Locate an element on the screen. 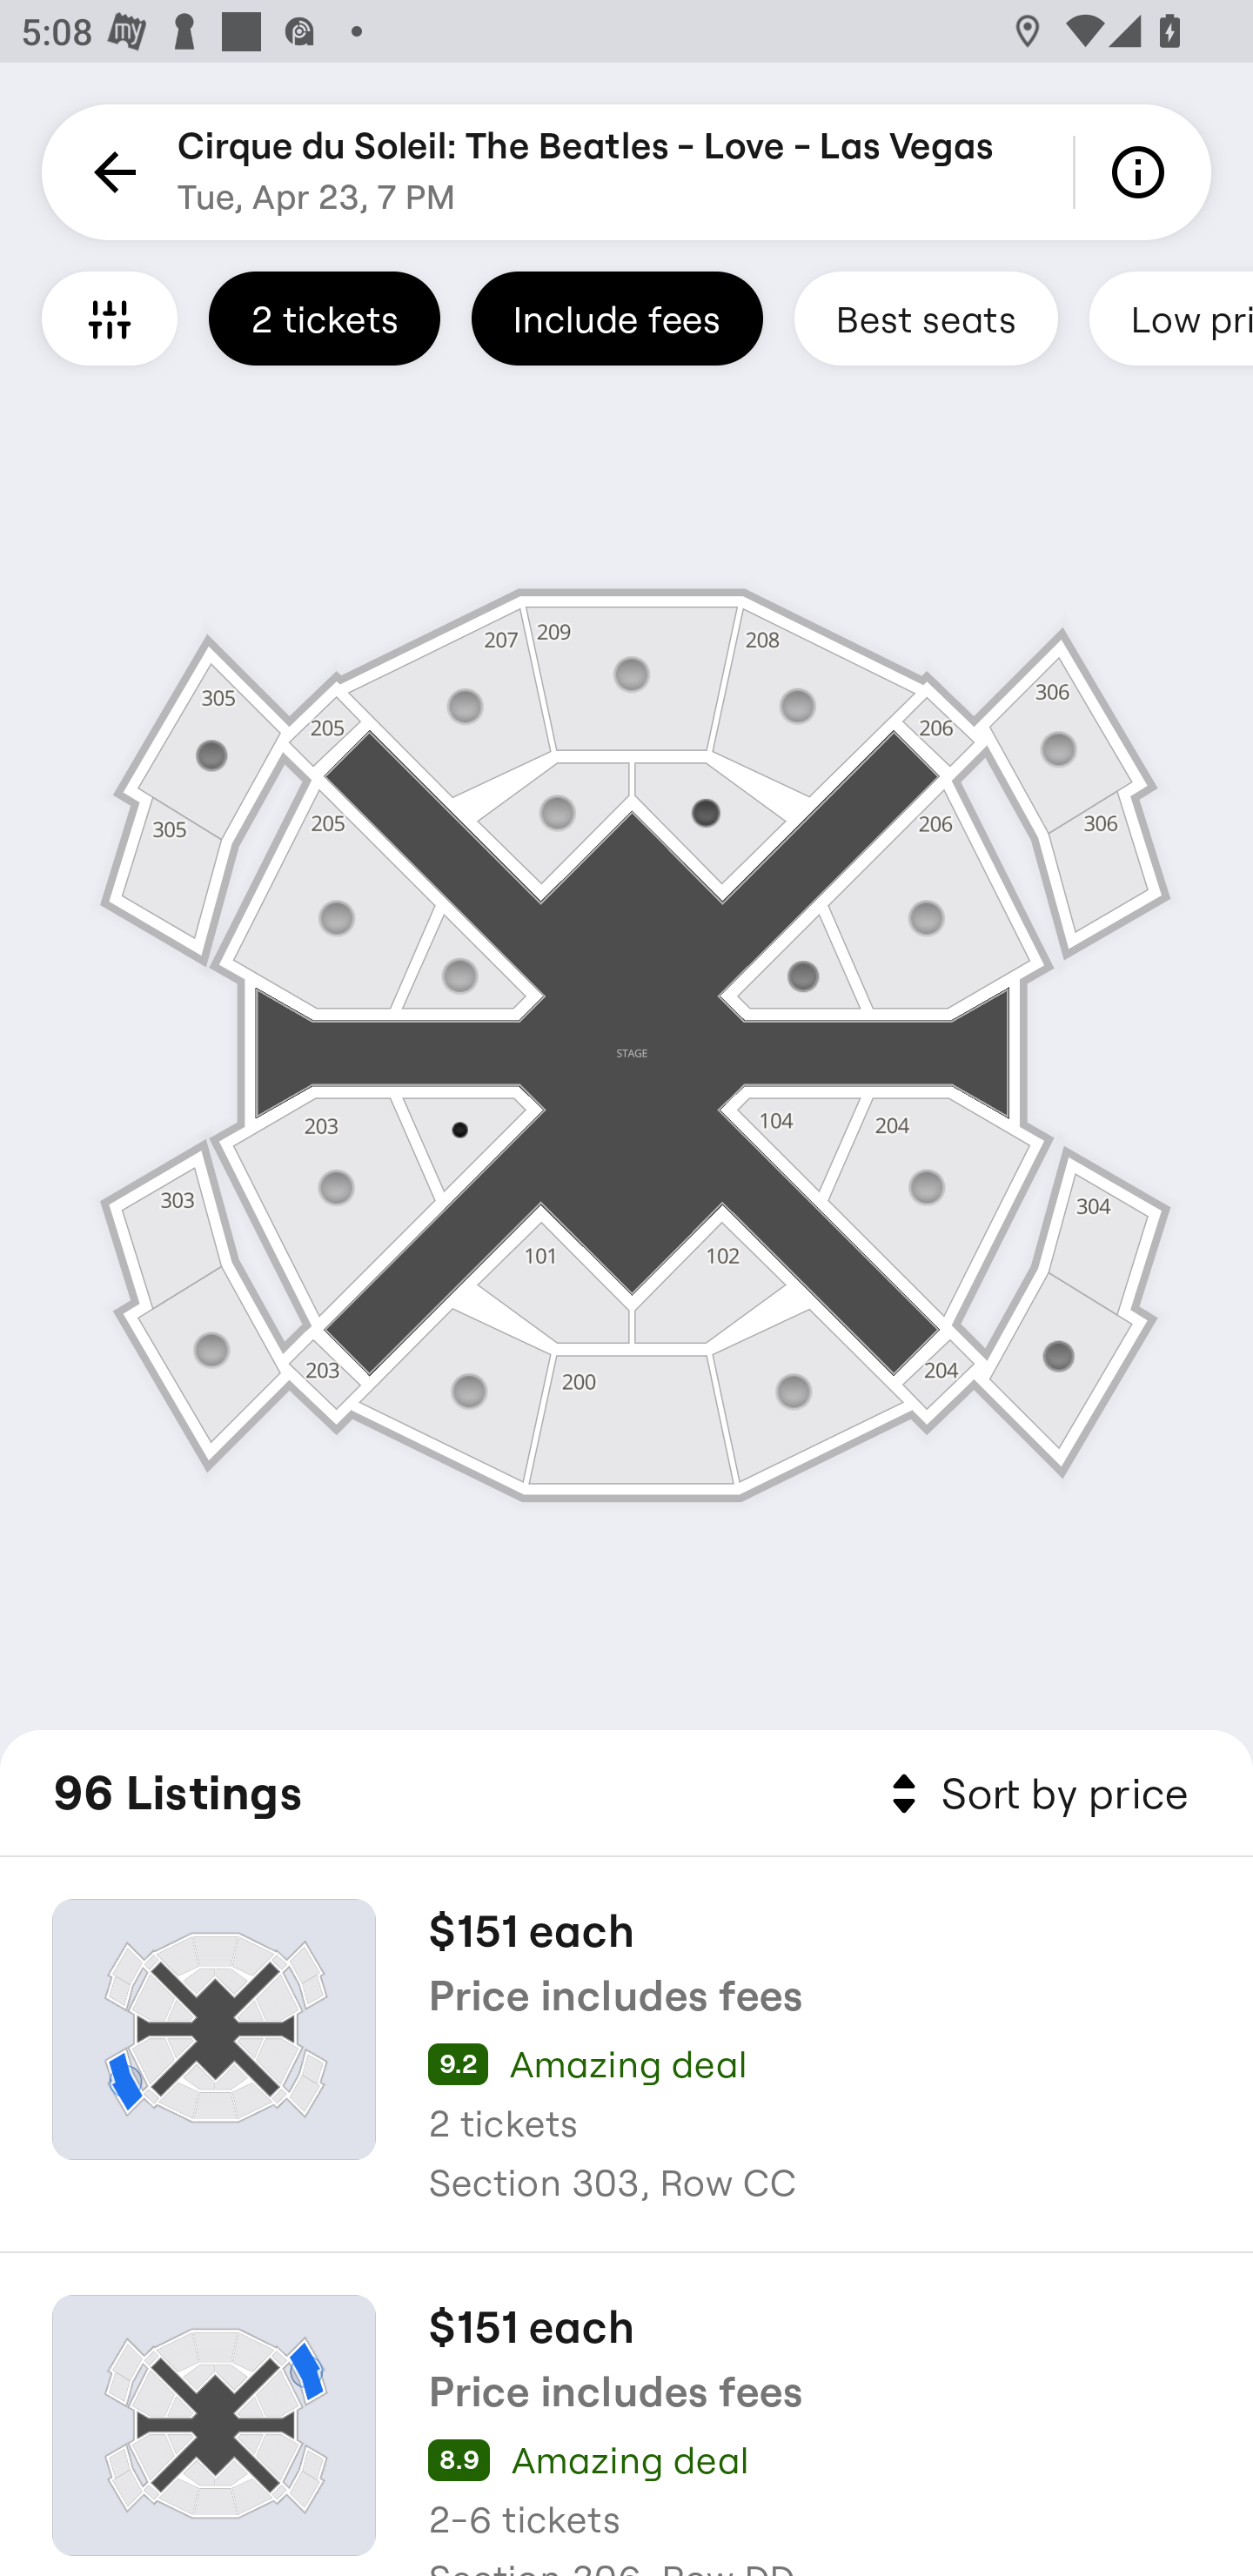  Sort by price is located at coordinates (1034, 1794).